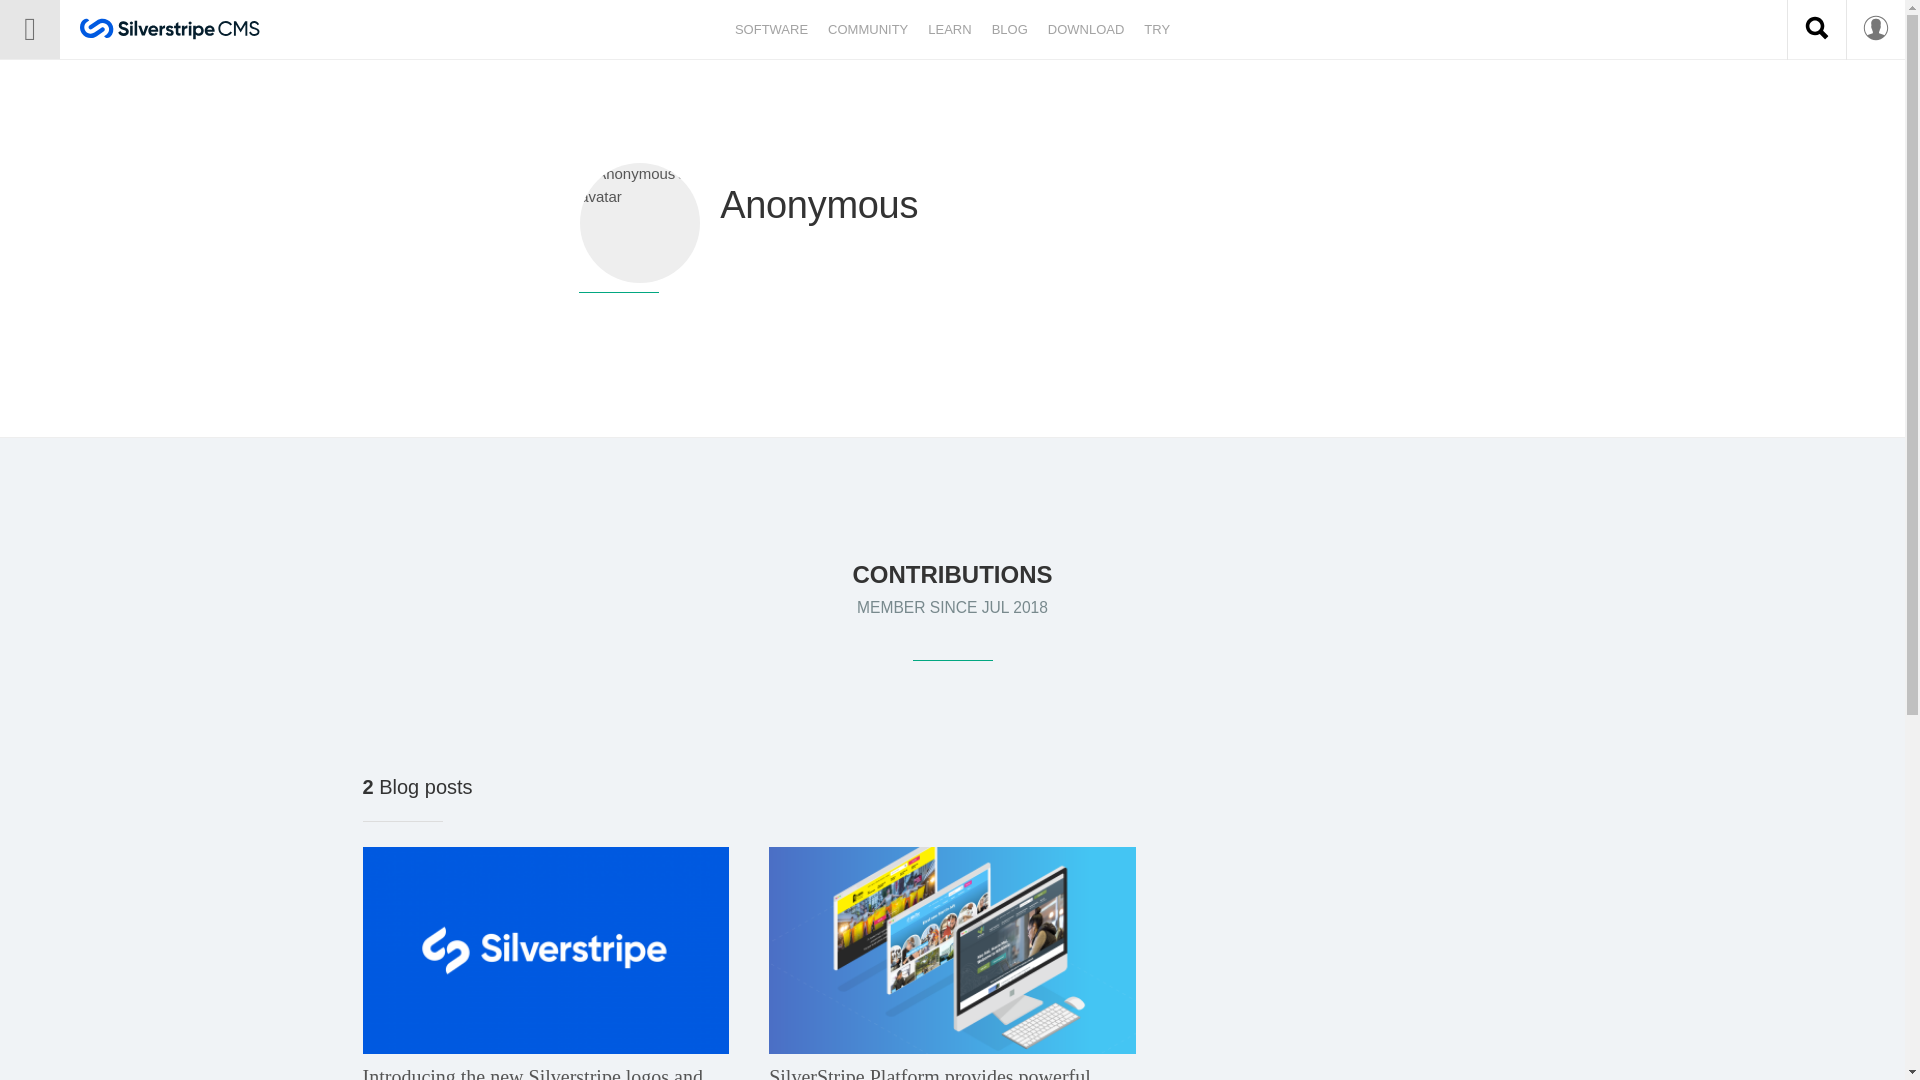  Describe the element at coordinates (1816, 28) in the screenshot. I see `Search Site search` at that location.